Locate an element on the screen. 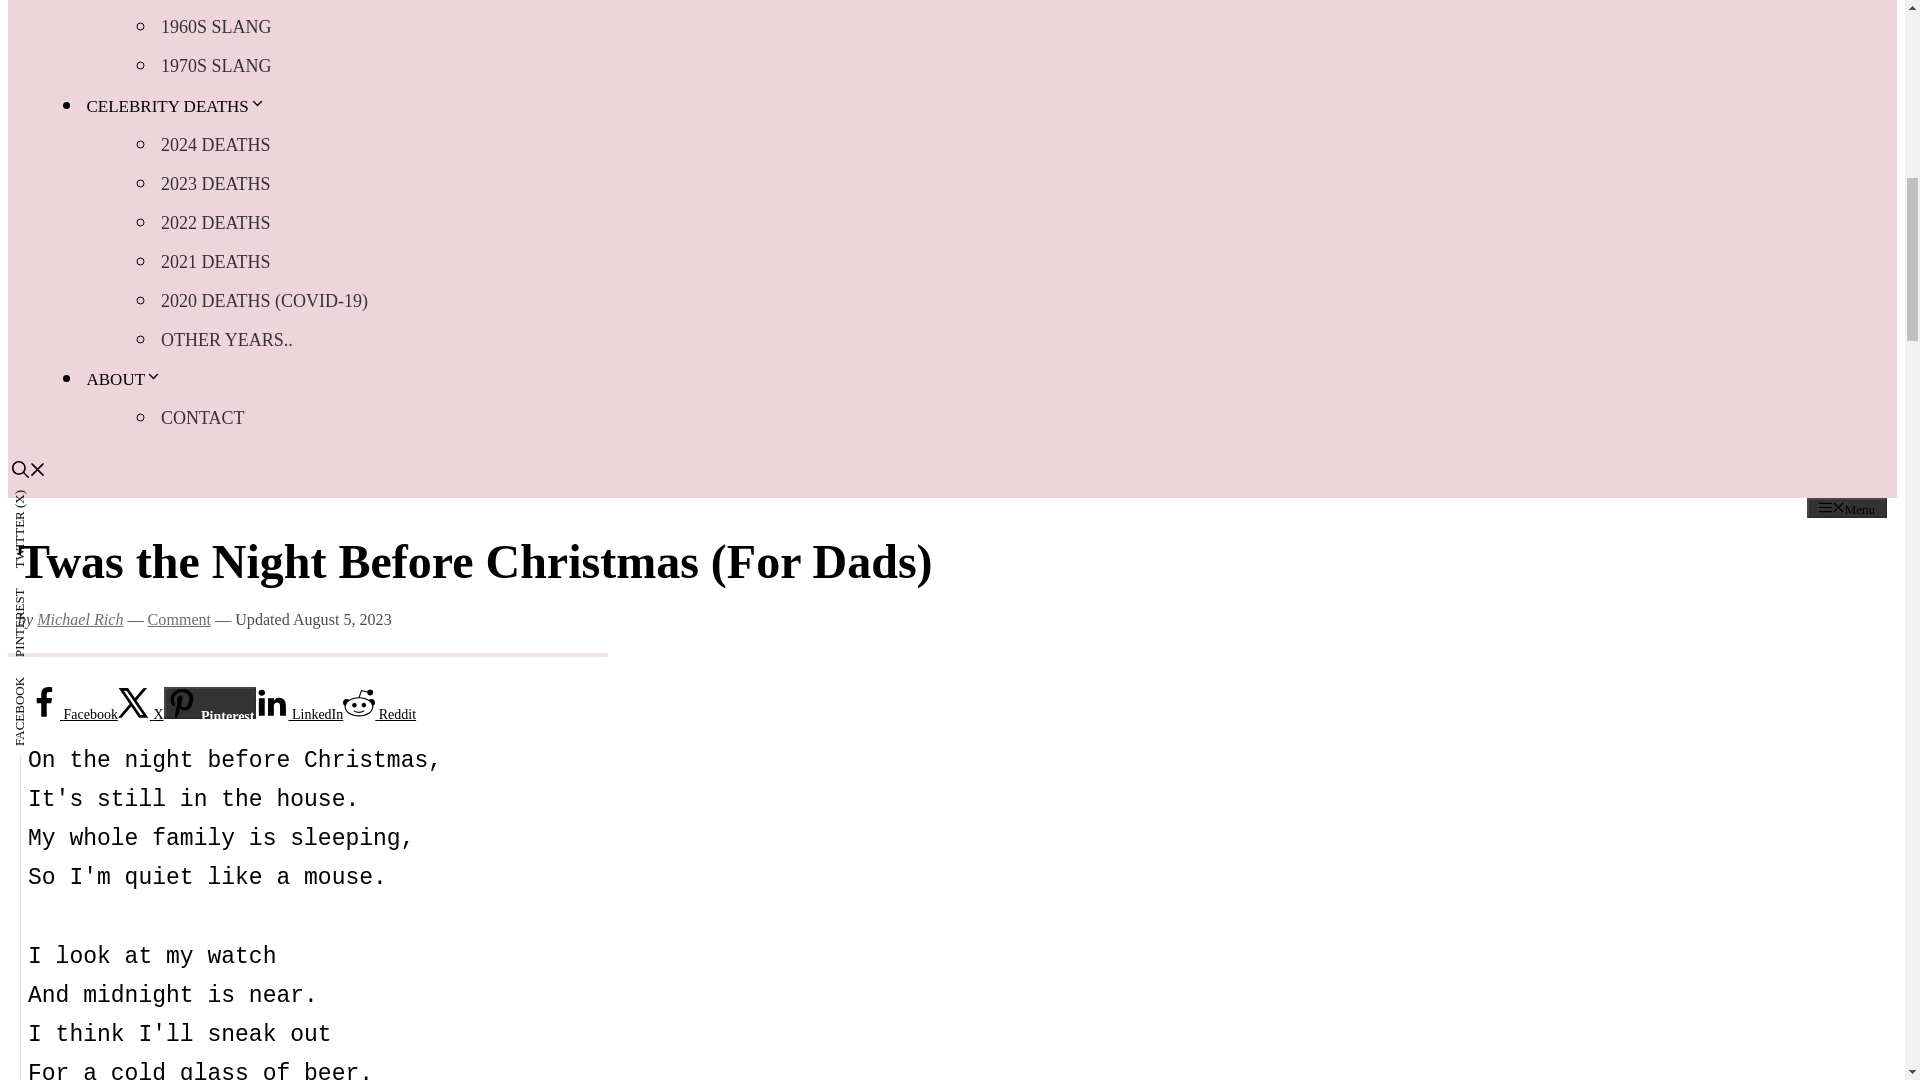 This screenshot has width=1920, height=1080. 2021 DEATHS is located at coordinates (216, 261).